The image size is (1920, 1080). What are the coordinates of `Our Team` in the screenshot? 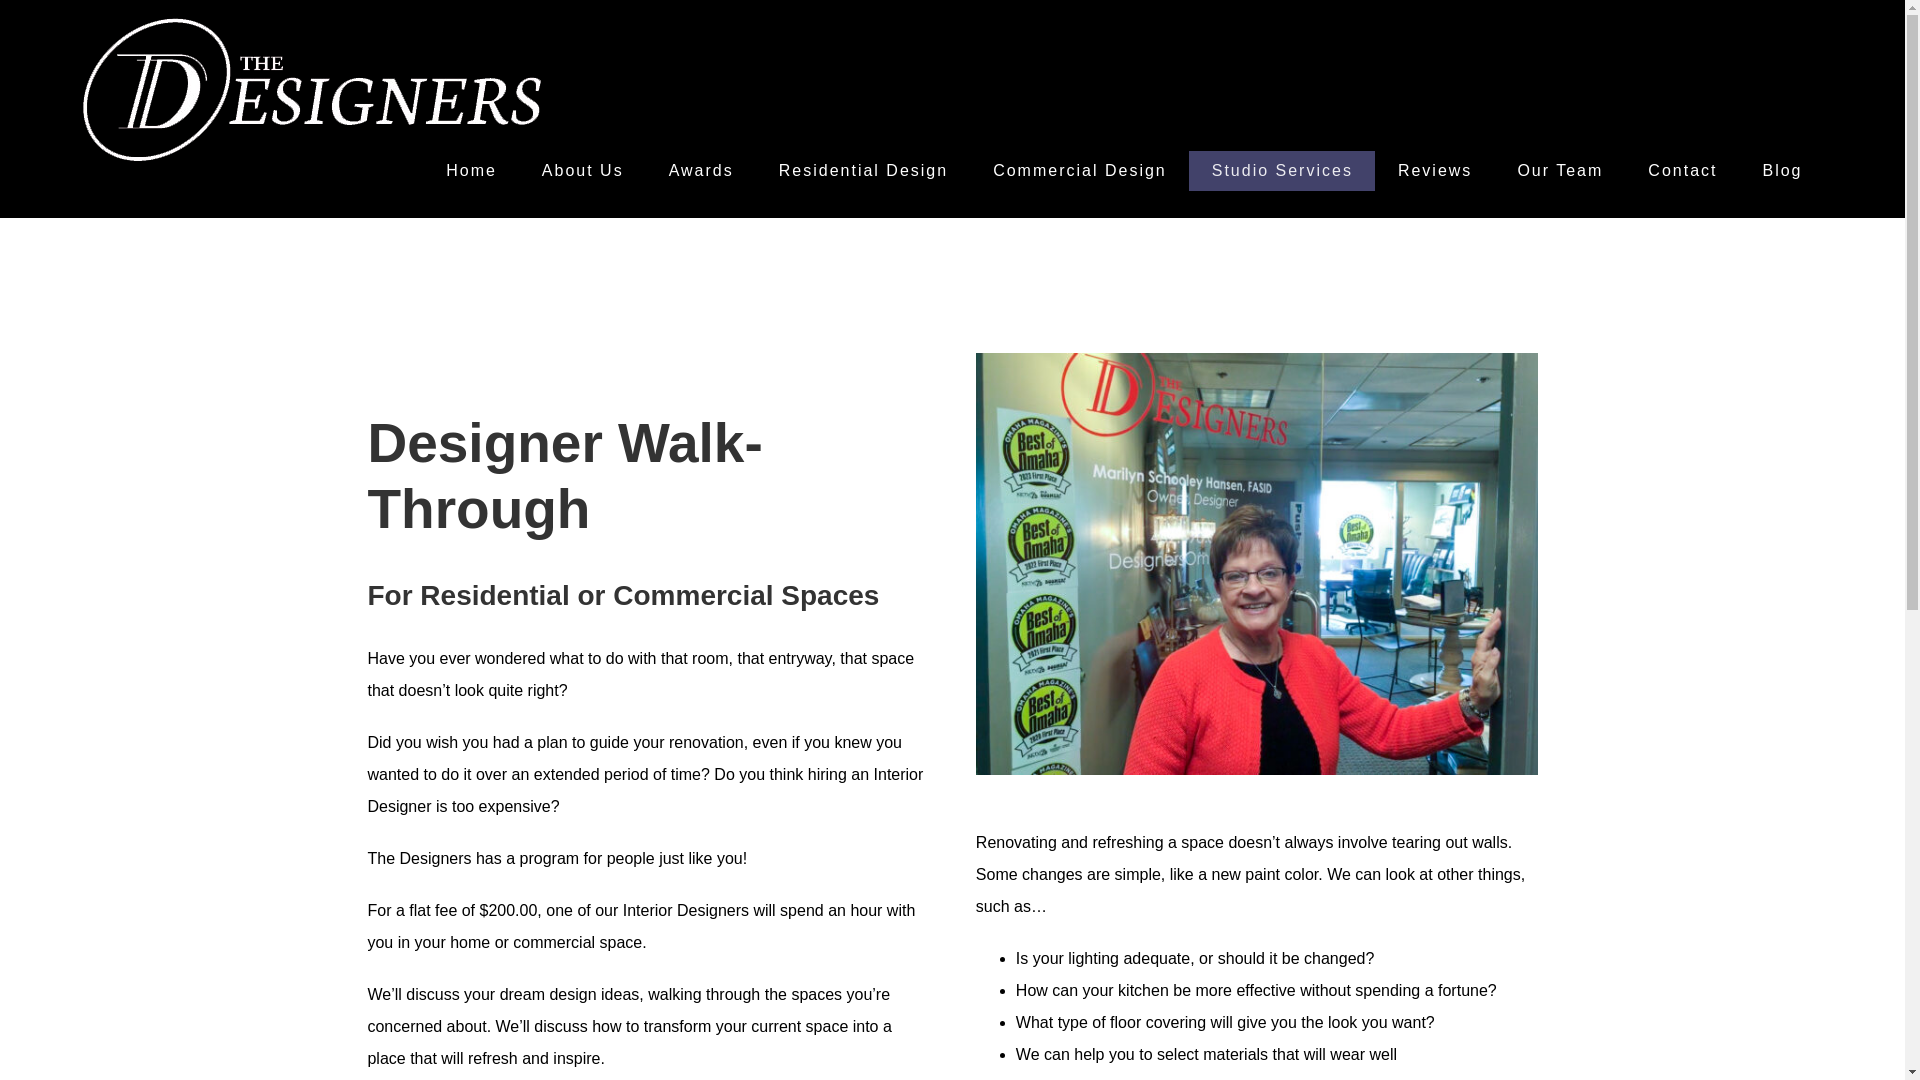 It's located at (1560, 171).